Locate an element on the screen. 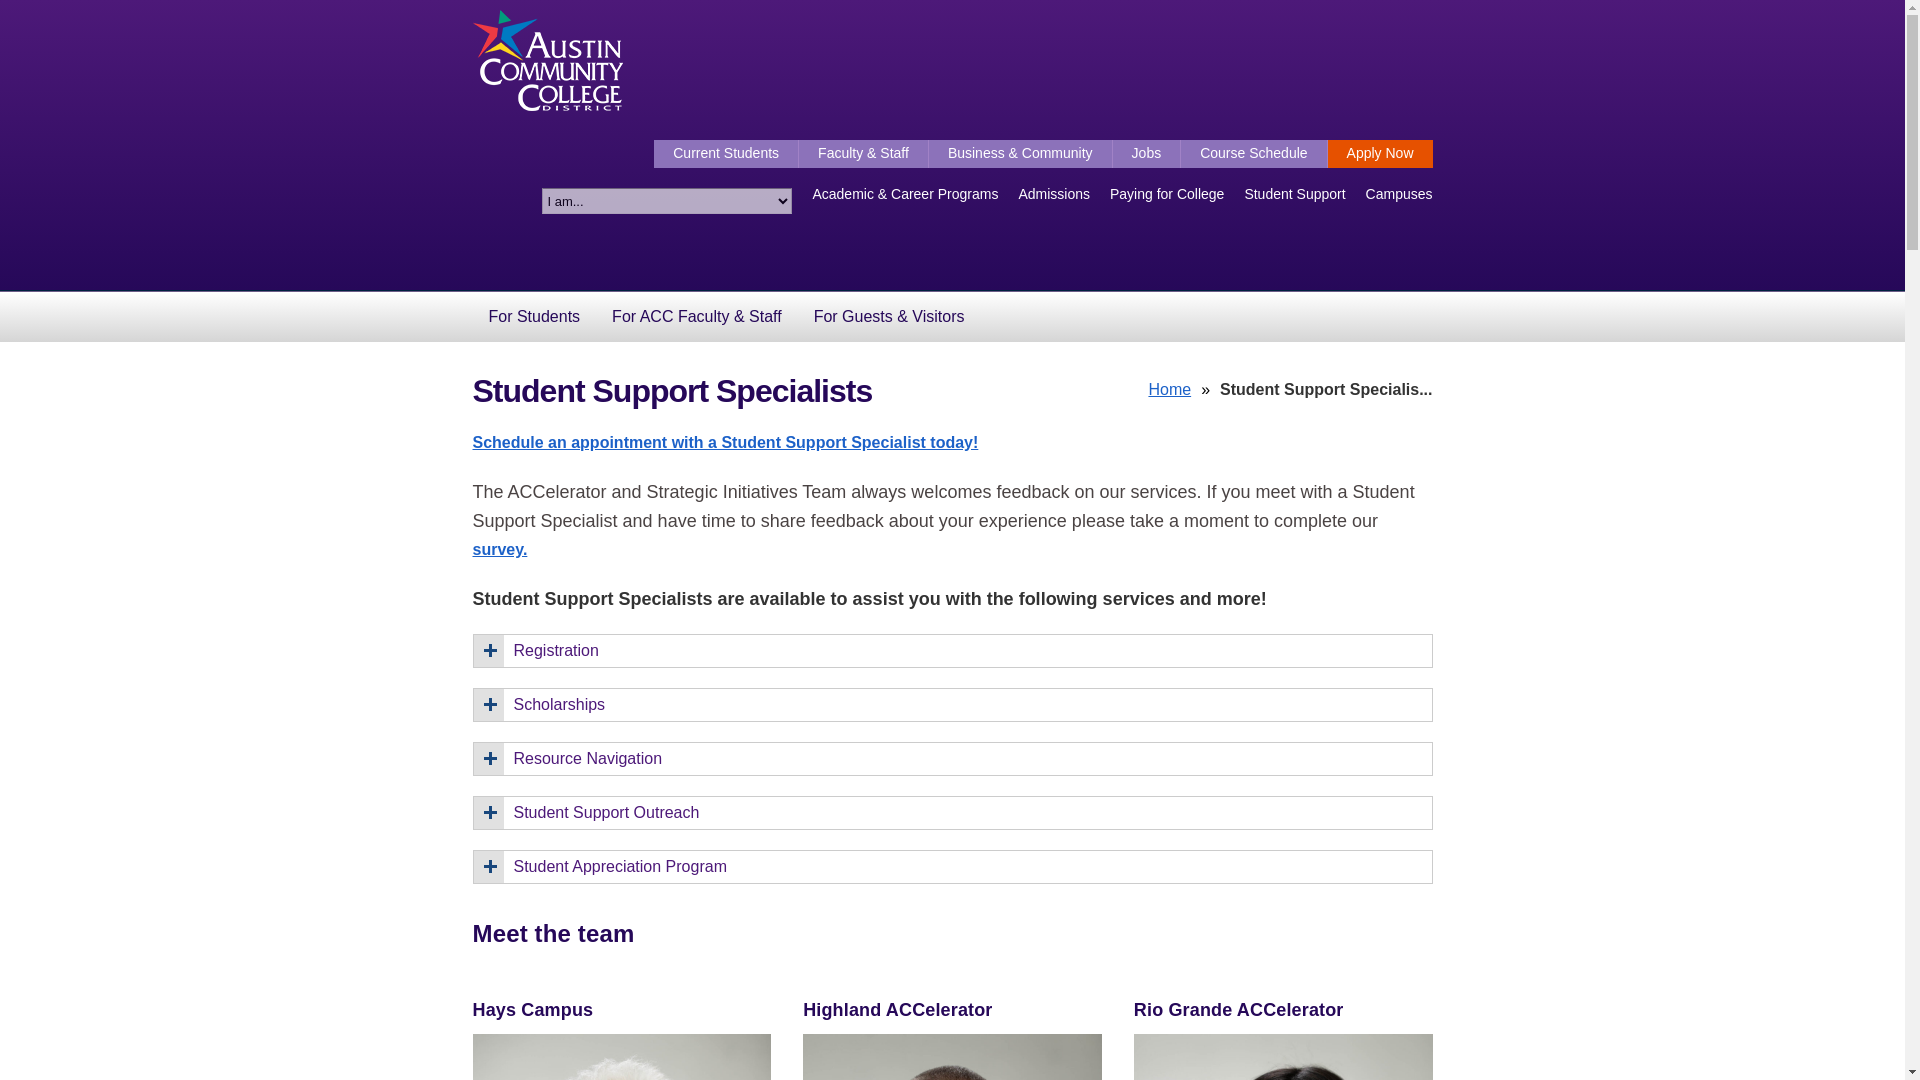 The image size is (1920, 1080). Skip to Page Sidebar is located at coordinates (904, 2).